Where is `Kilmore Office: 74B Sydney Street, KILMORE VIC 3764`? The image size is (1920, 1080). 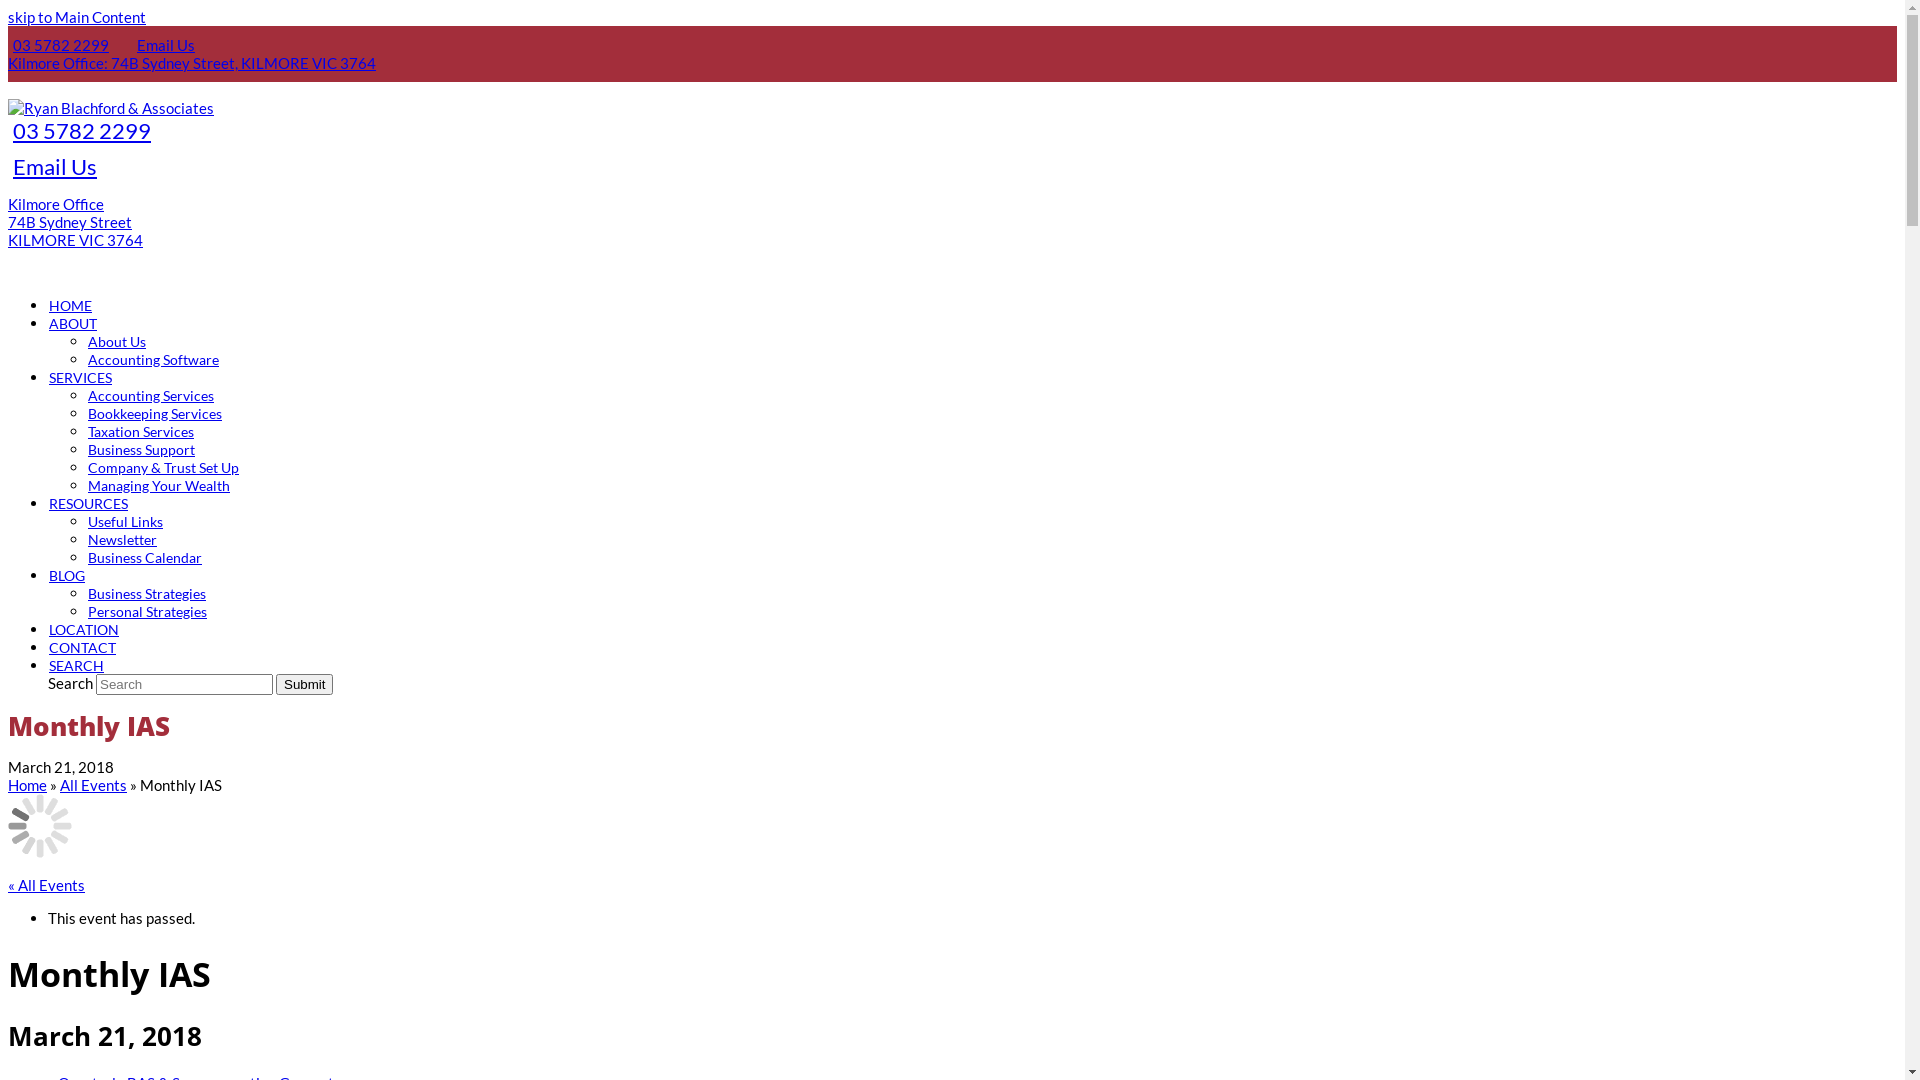 Kilmore Office: 74B Sydney Street, KILMORE VIC 3764 is located at coordinates (192, 63).